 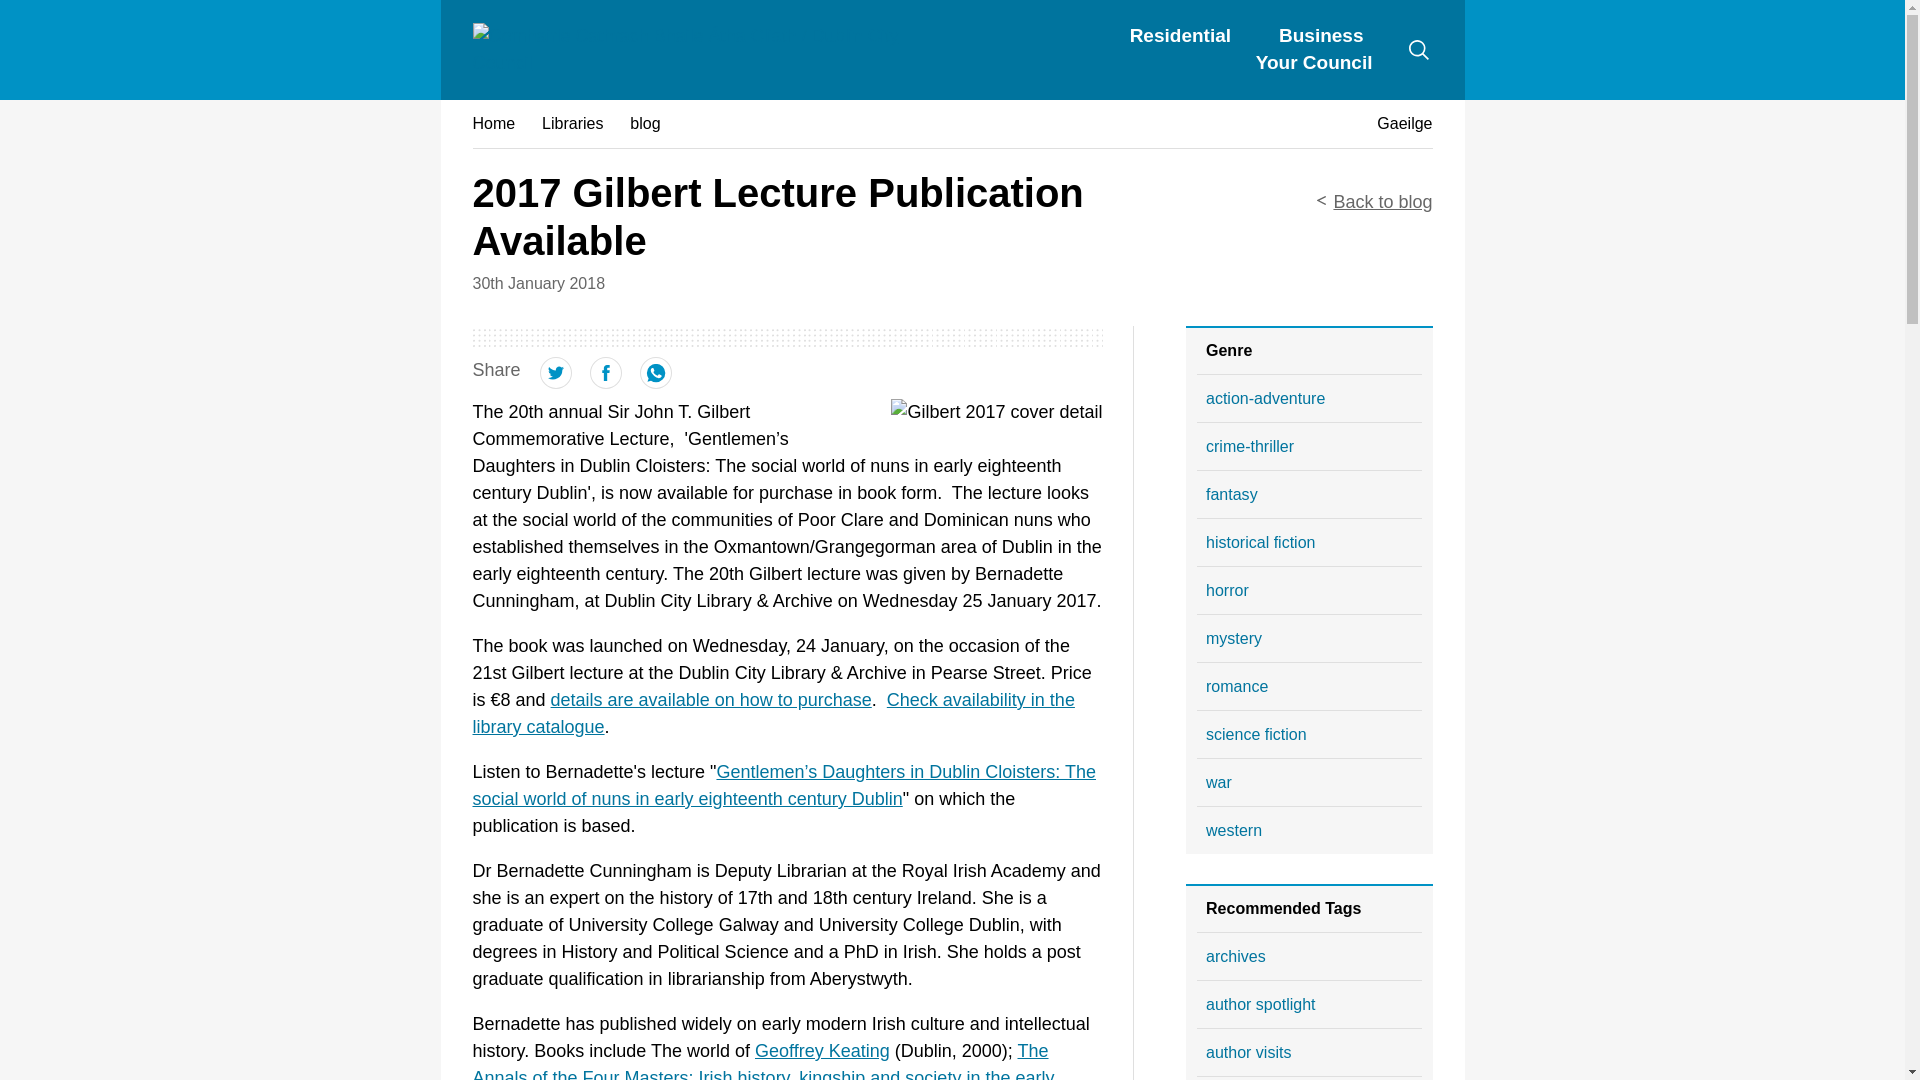 What do you see at coordinates (822, 1050) in the screenshot?
I see `Geoffrey Keating` at bounding box center [822, 1050].